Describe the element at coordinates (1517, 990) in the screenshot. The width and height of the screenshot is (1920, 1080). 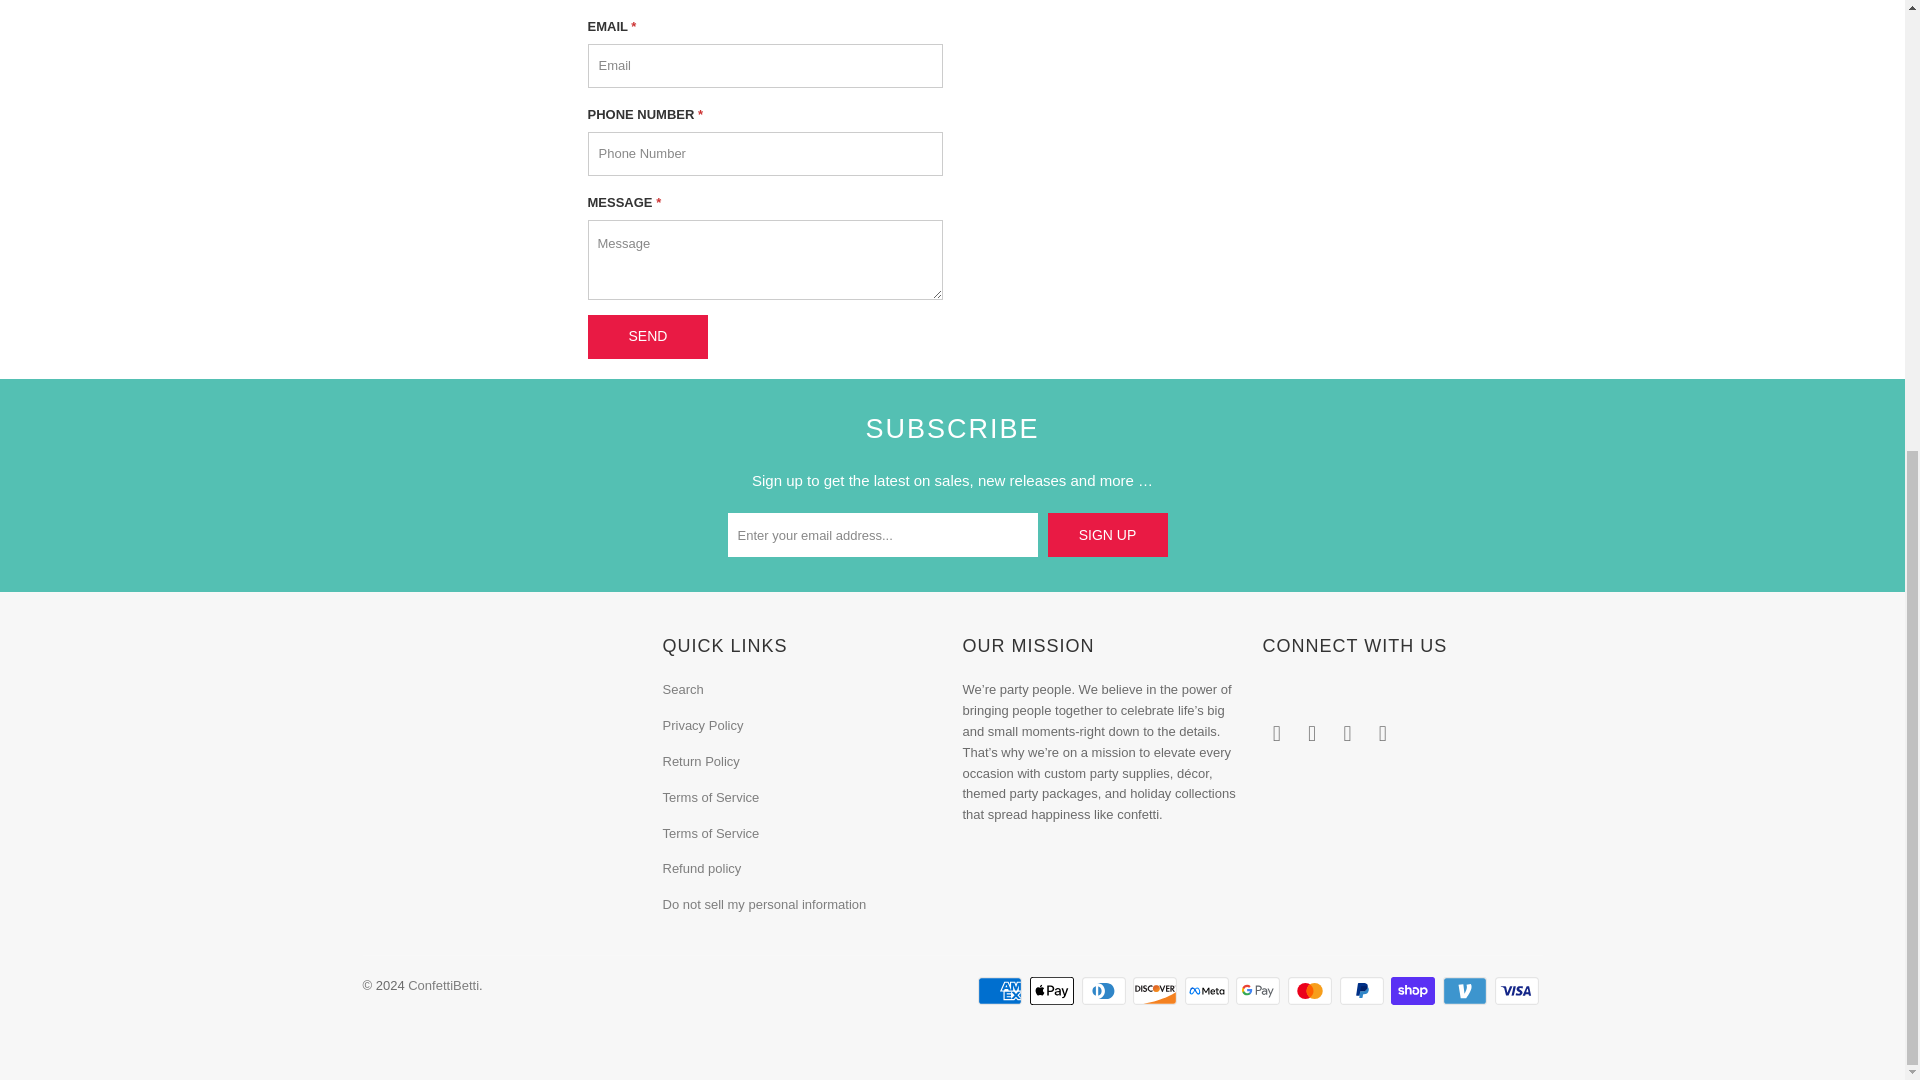
I see `Visa` at that location.